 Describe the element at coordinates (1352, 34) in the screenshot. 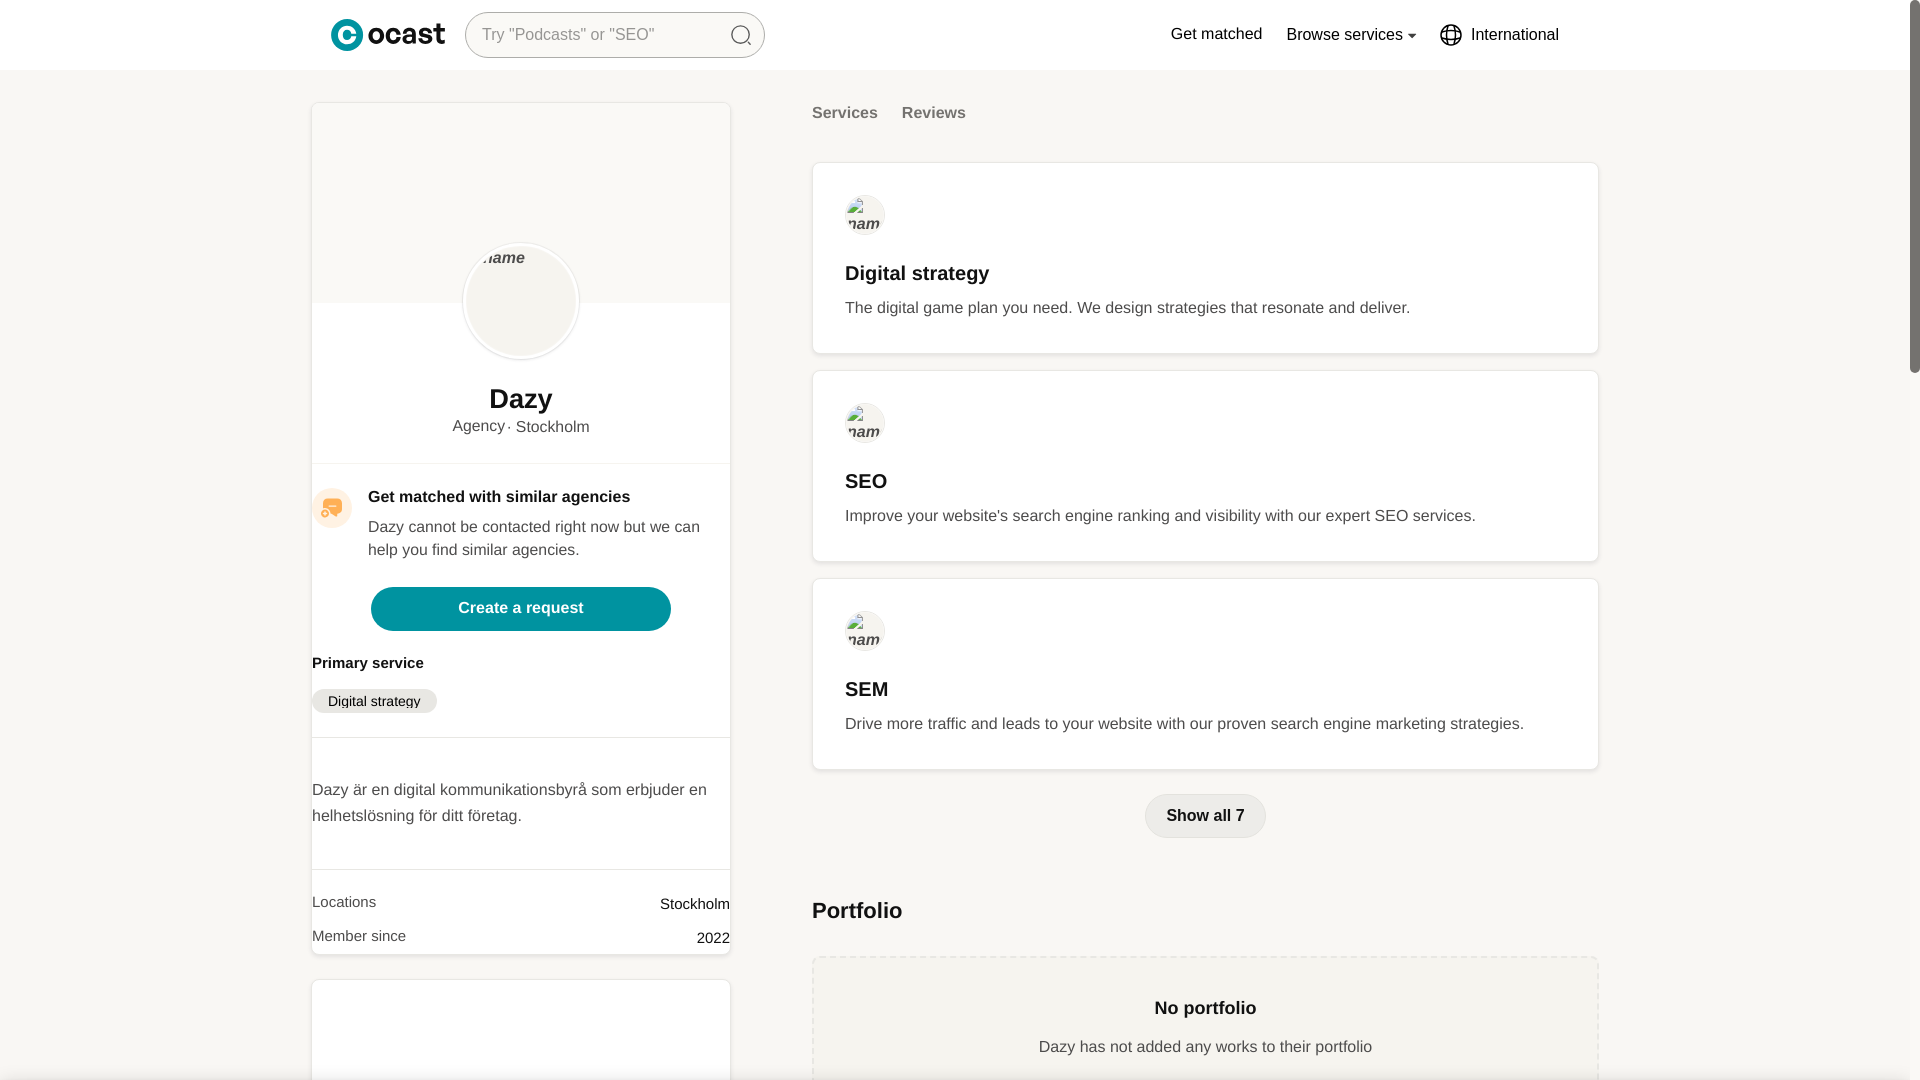

I see `Browse services` at that location.